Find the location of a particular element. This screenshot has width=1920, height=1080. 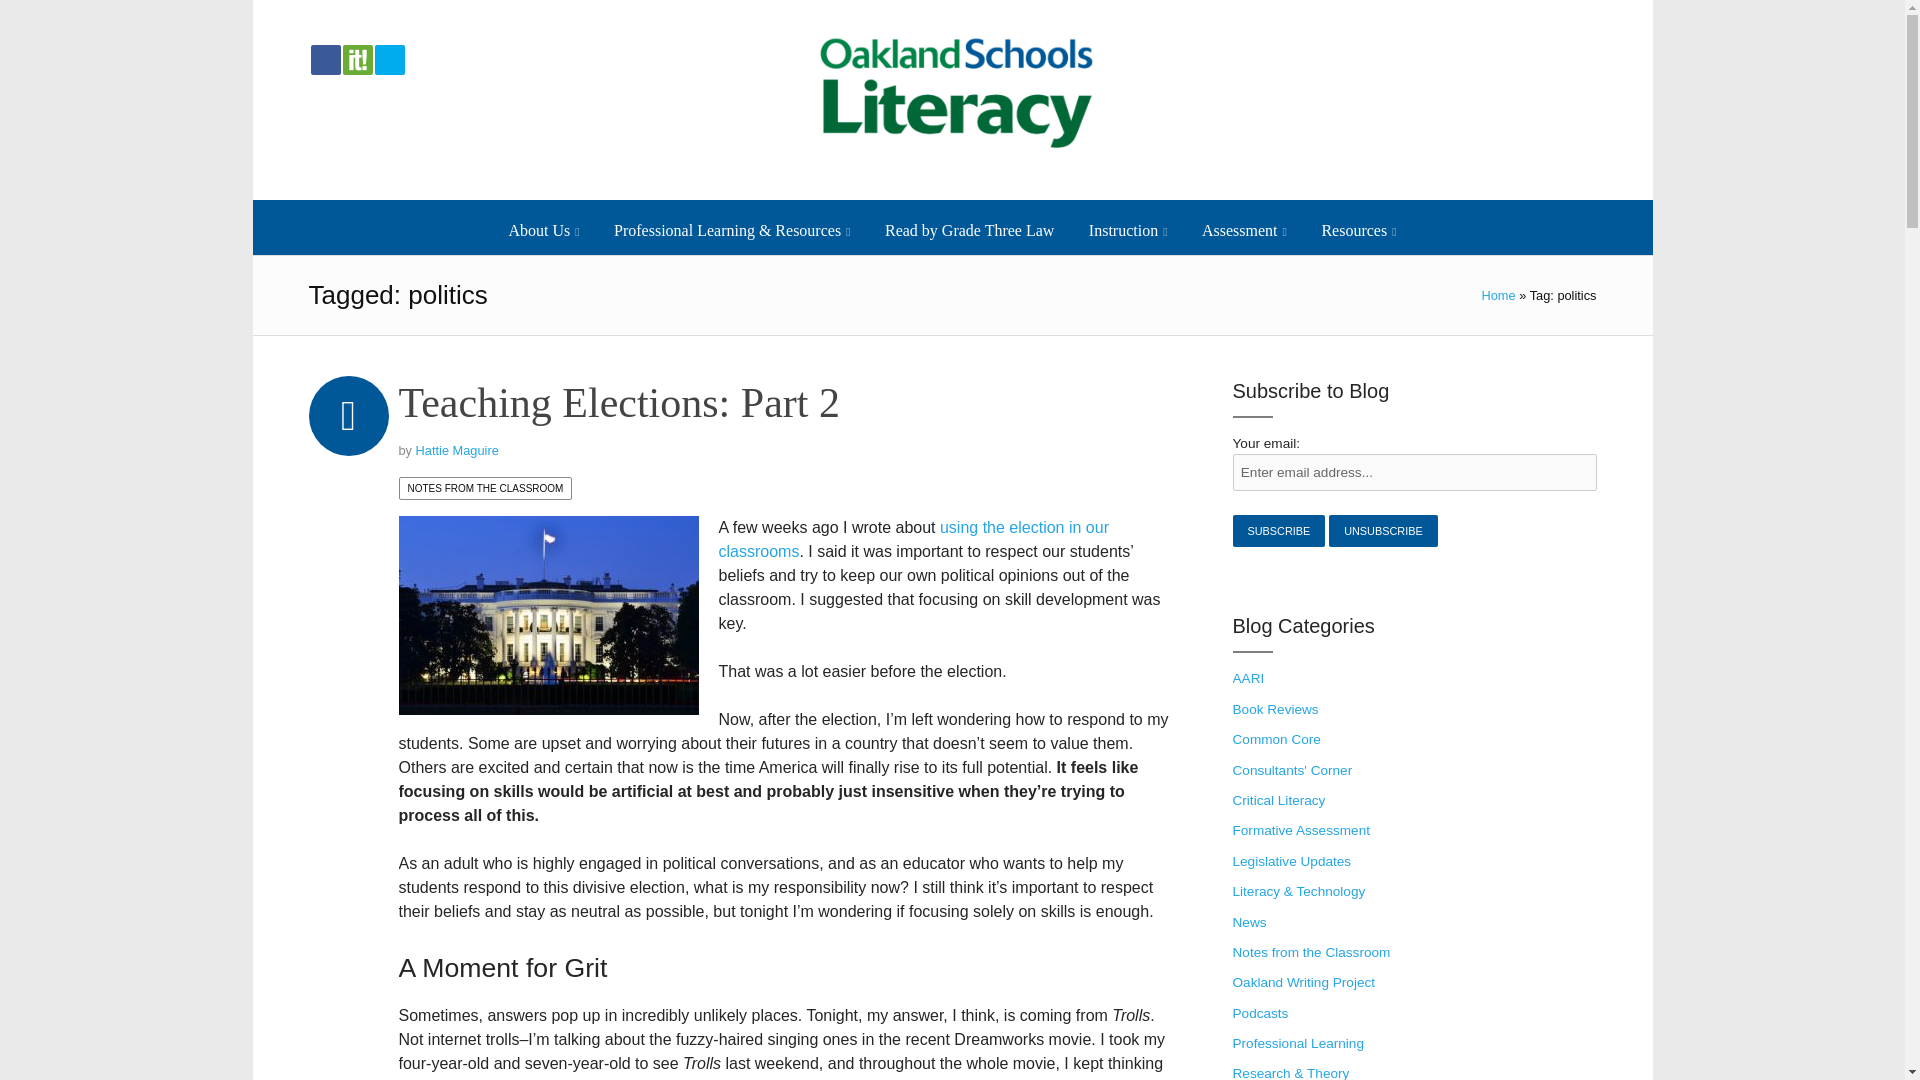

Resources is located at coordinates (1358, 229).